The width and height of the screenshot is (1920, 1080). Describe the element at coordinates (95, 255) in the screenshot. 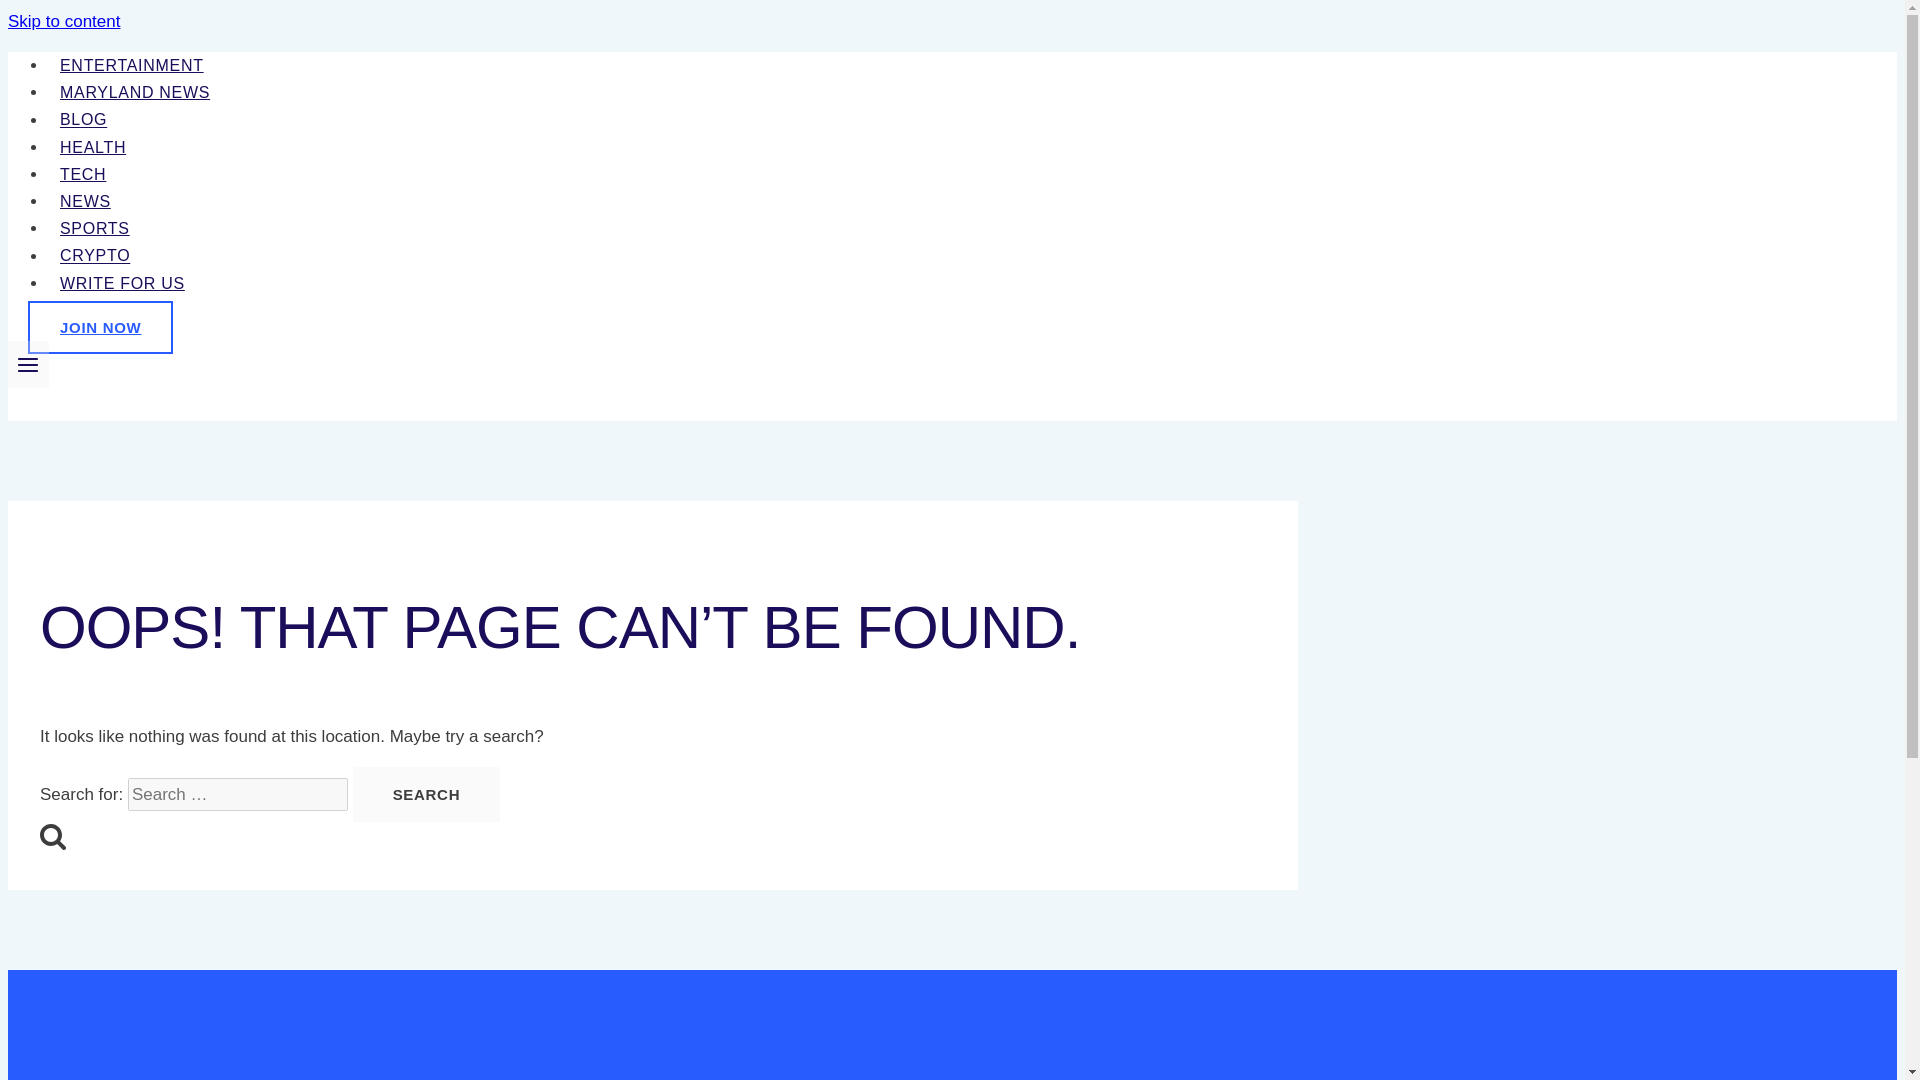

I see `CRYPTO` at that location.